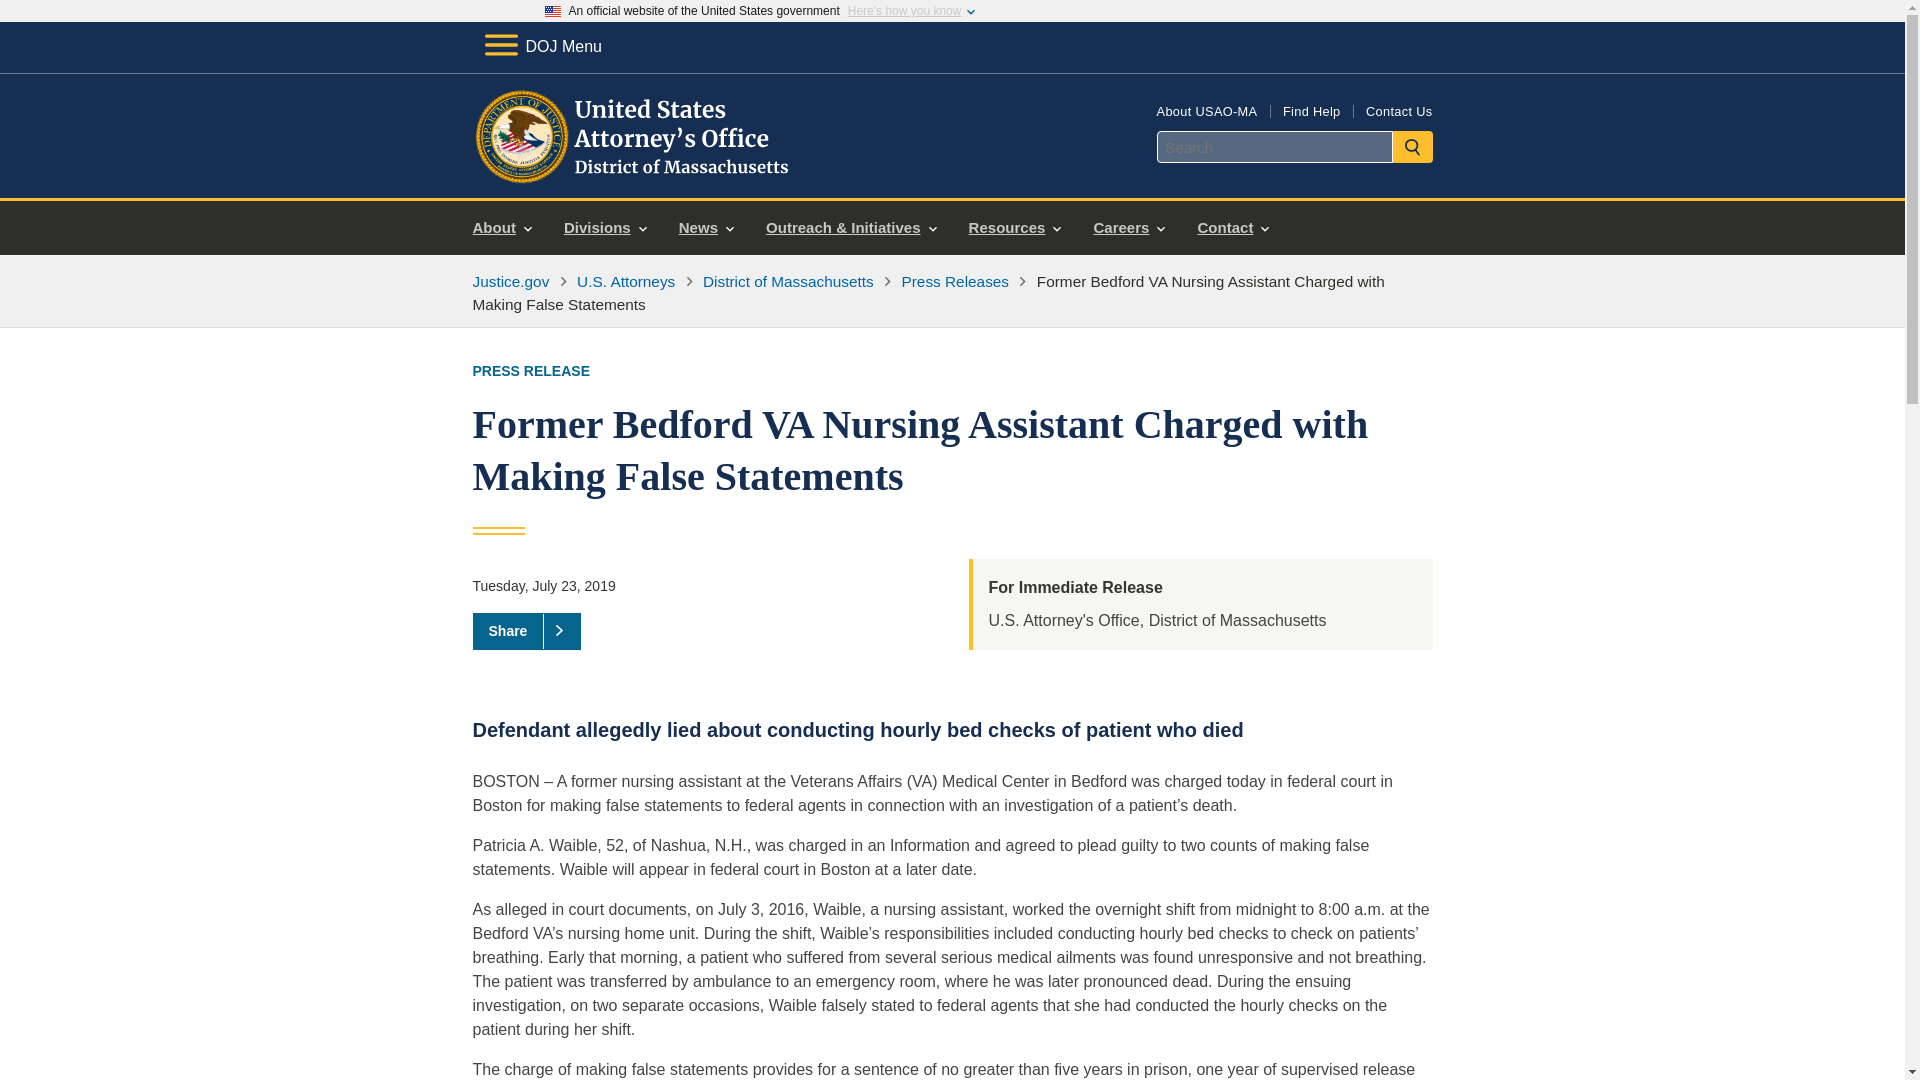  I want to click on DOJ Menu, so click(542, 46).